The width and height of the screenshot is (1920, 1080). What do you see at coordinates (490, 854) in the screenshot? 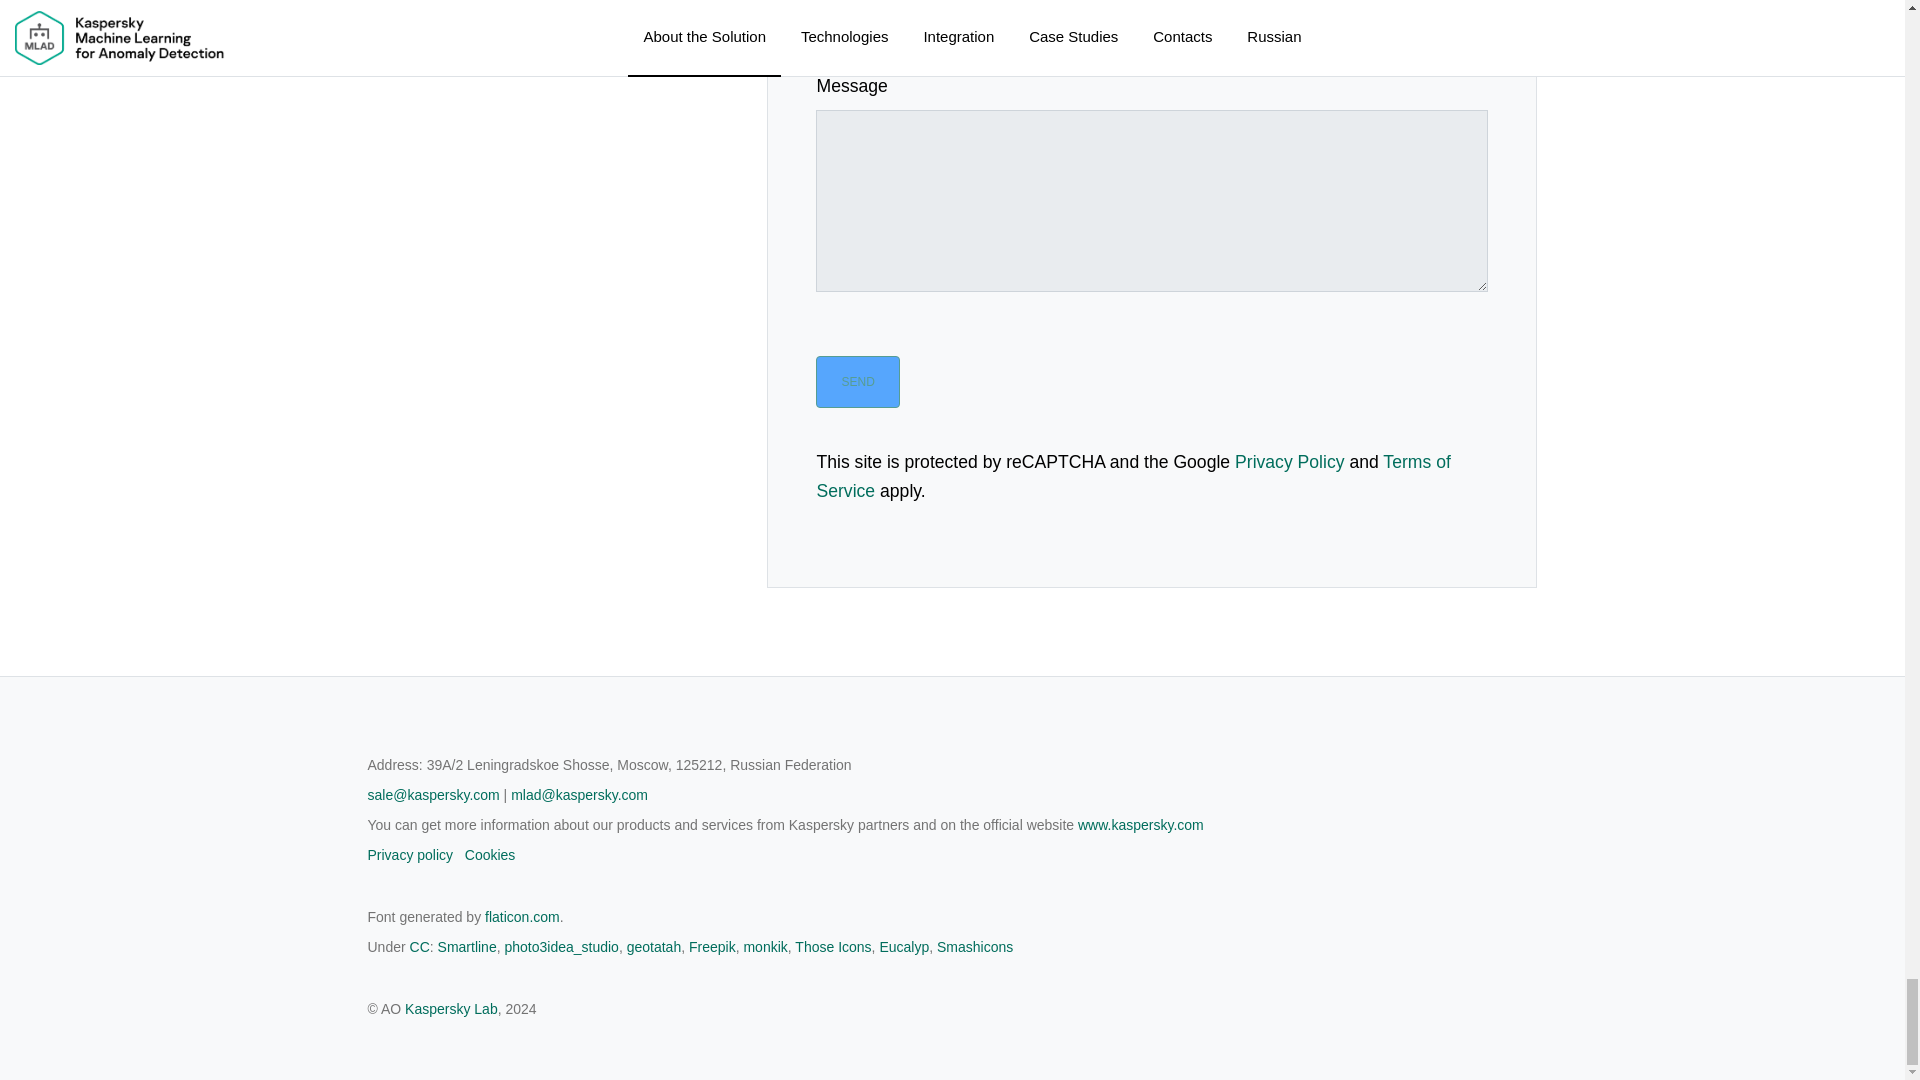
I see `Cookies` at bounding box center [490, 854].